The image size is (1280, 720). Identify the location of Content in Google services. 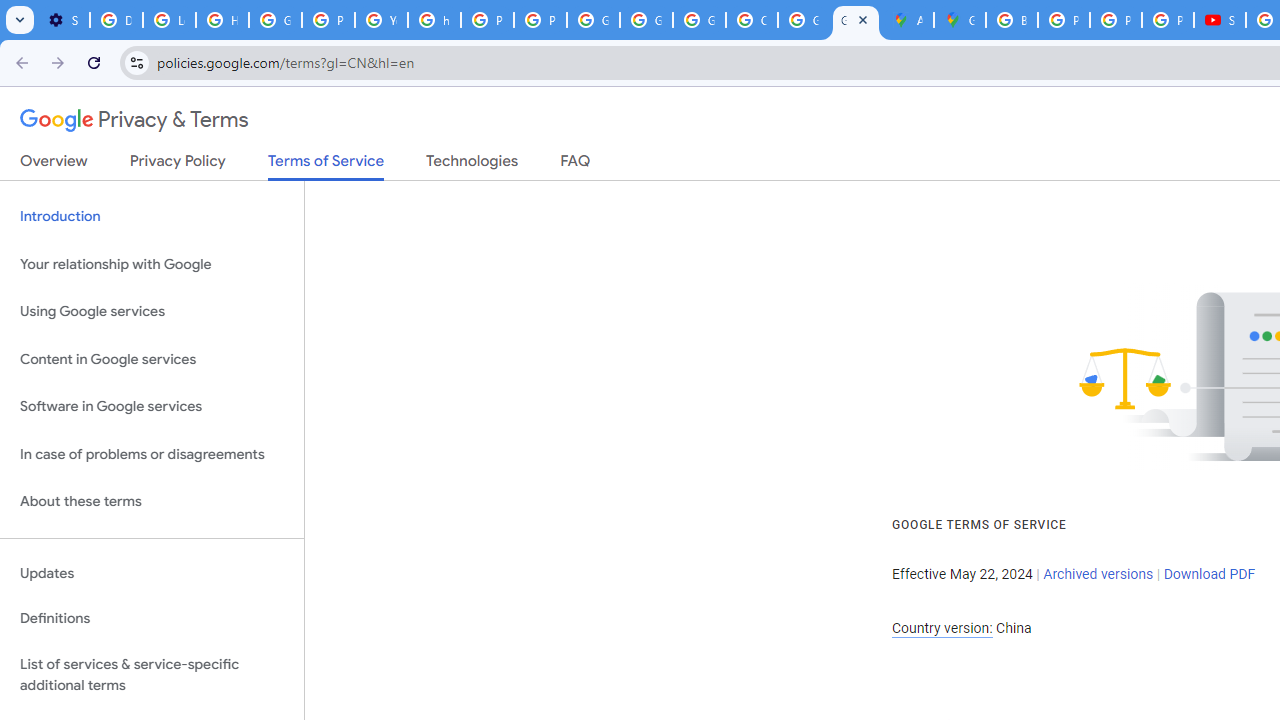
(152, 358).